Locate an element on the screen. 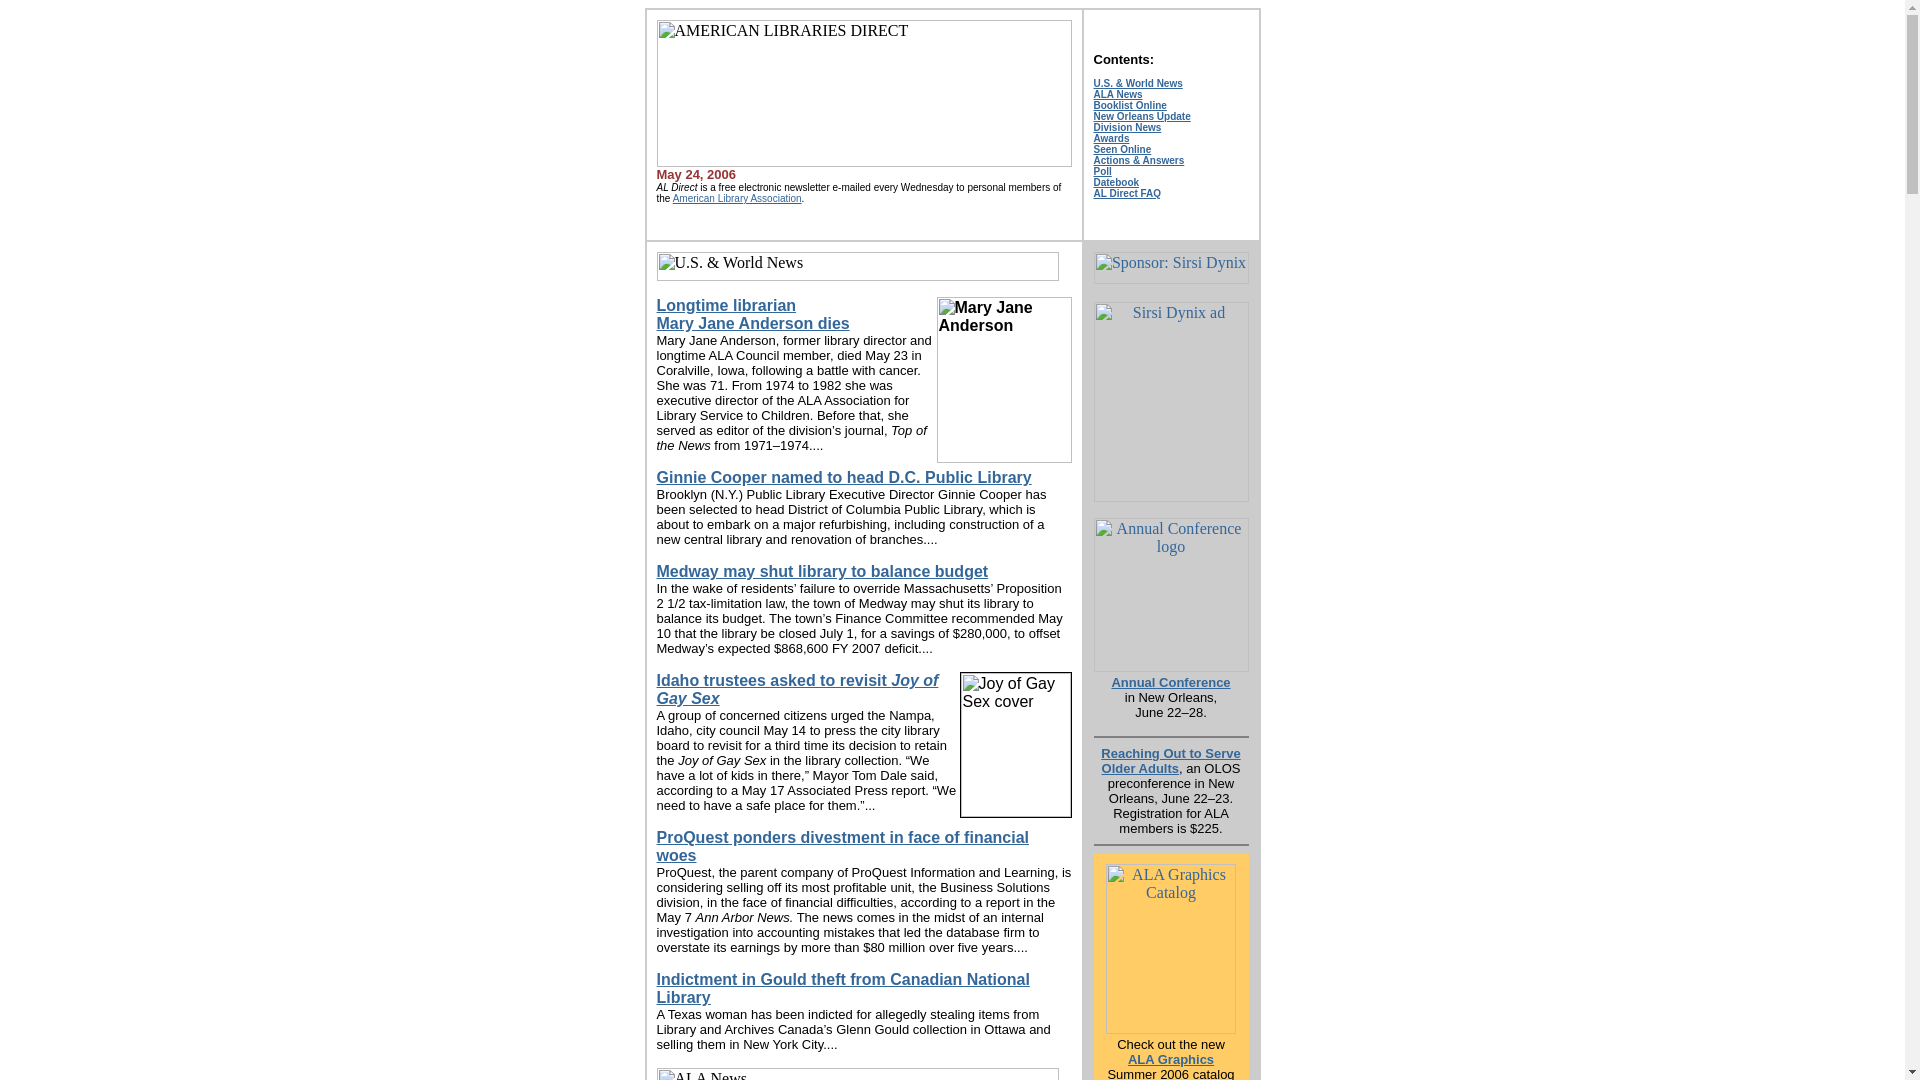  ProQuest ponders divestment in face of financial woes is located at coordinates (1117, 181).